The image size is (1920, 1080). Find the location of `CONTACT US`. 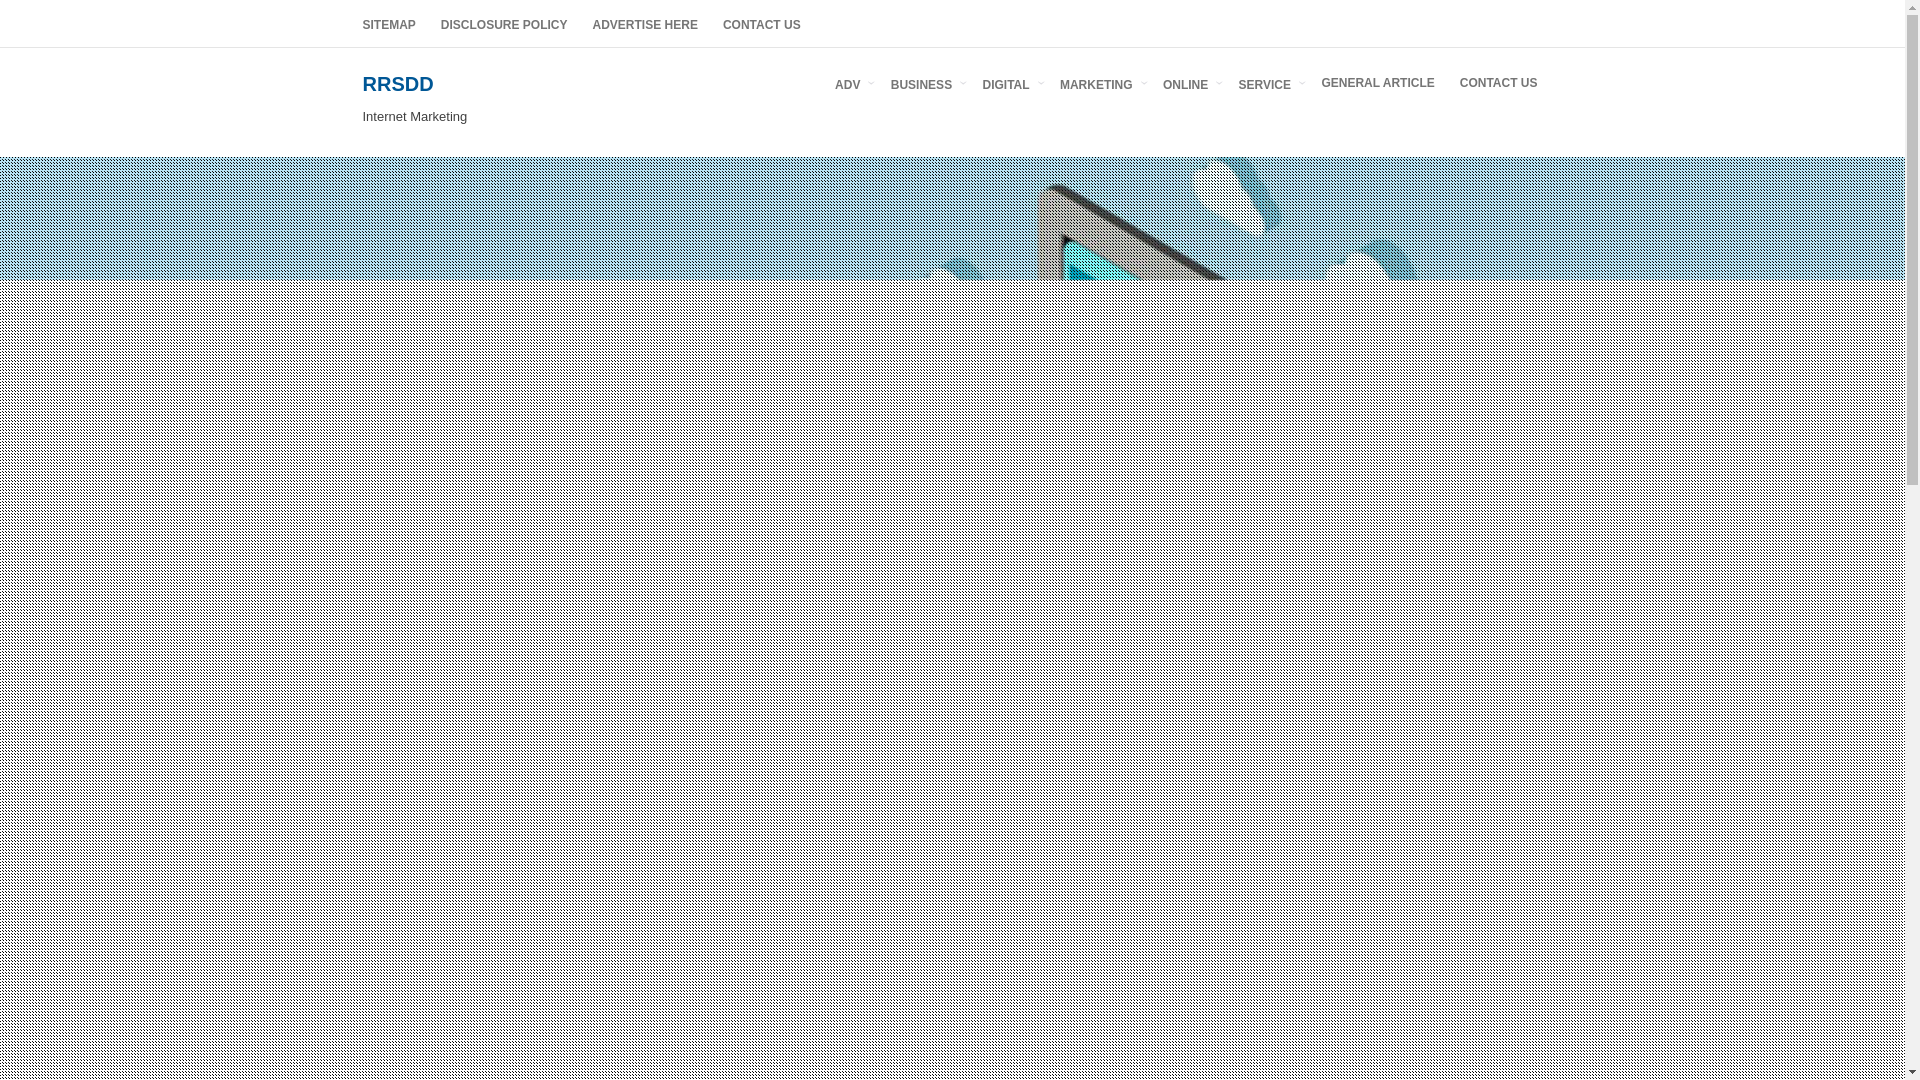

CONTACT US is located at coordinates (1498, 82).